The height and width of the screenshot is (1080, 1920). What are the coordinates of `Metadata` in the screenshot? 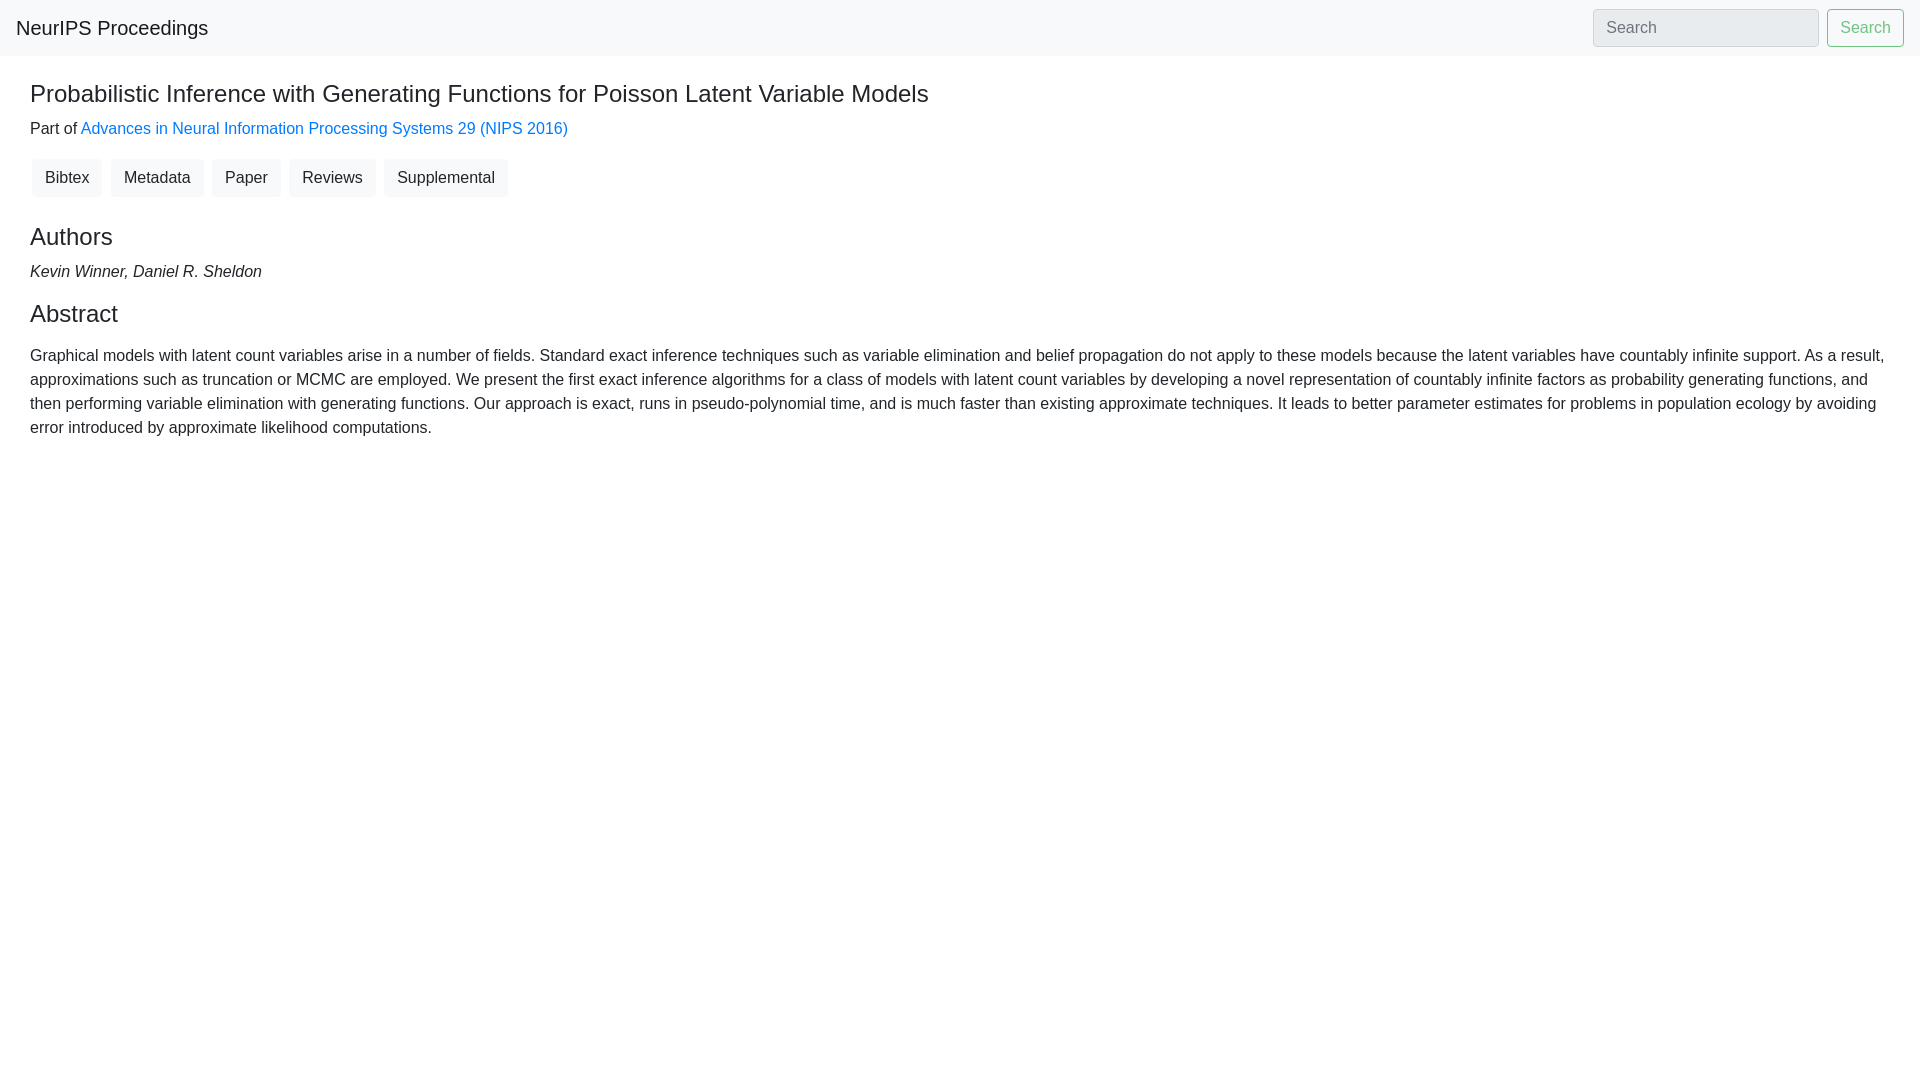 It's located at (157, 177).